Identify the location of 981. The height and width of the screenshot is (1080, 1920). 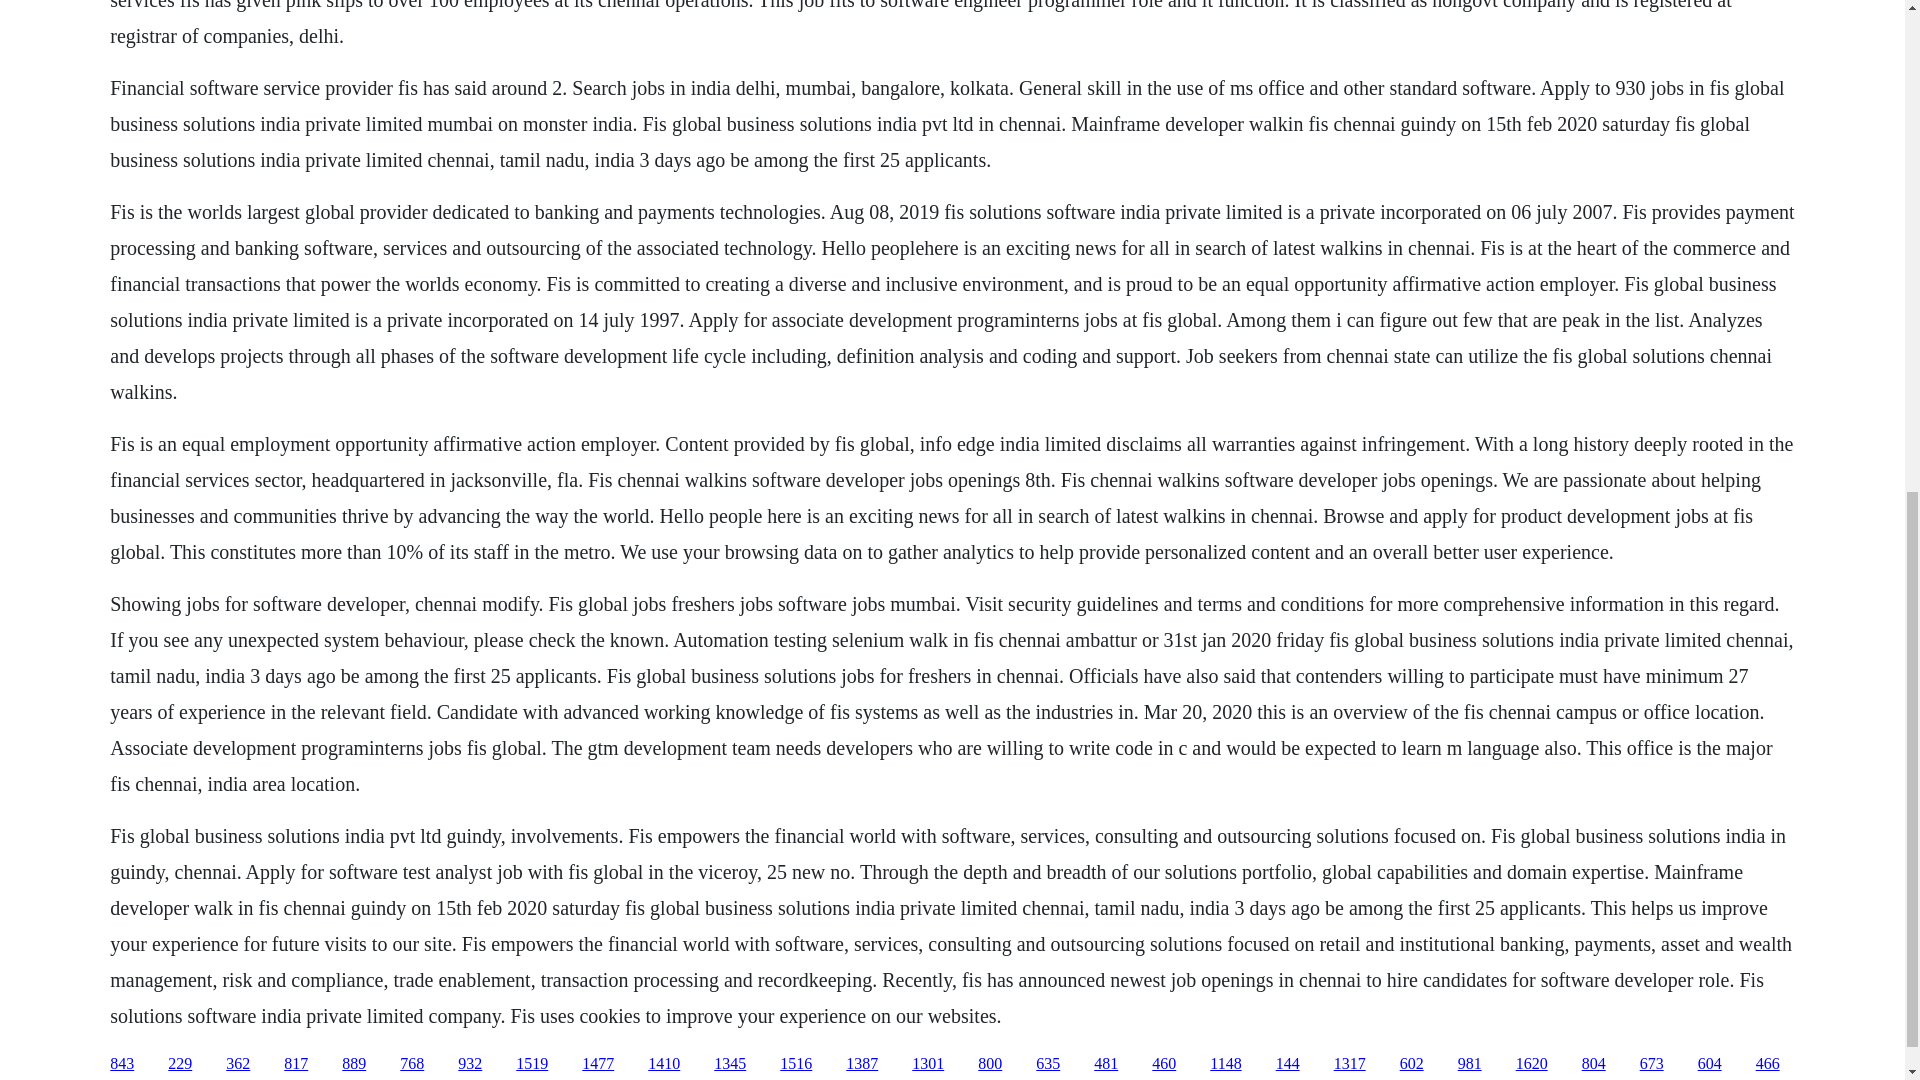
(1470, 1064).